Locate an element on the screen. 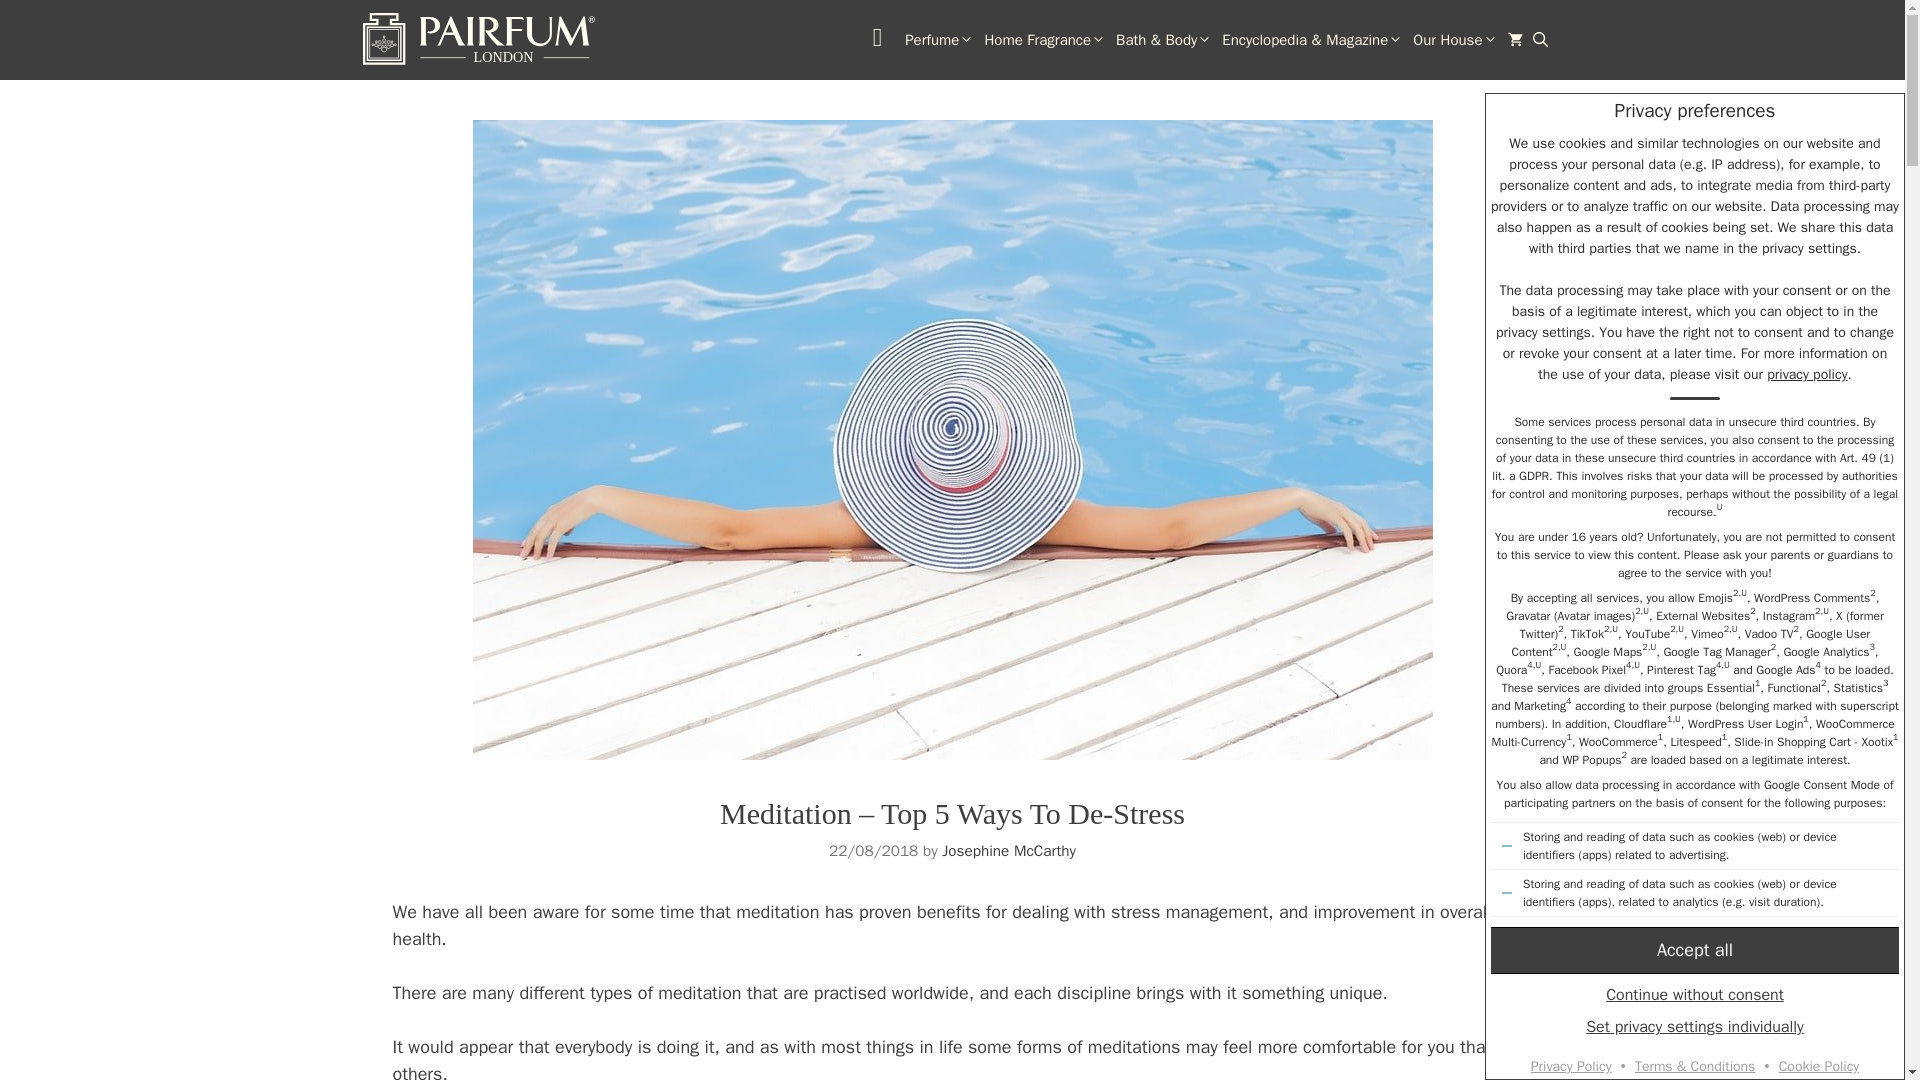 The height and width of the screenshot is (1080, 1920). Continue without consent is located at coordinates (1694, 994).